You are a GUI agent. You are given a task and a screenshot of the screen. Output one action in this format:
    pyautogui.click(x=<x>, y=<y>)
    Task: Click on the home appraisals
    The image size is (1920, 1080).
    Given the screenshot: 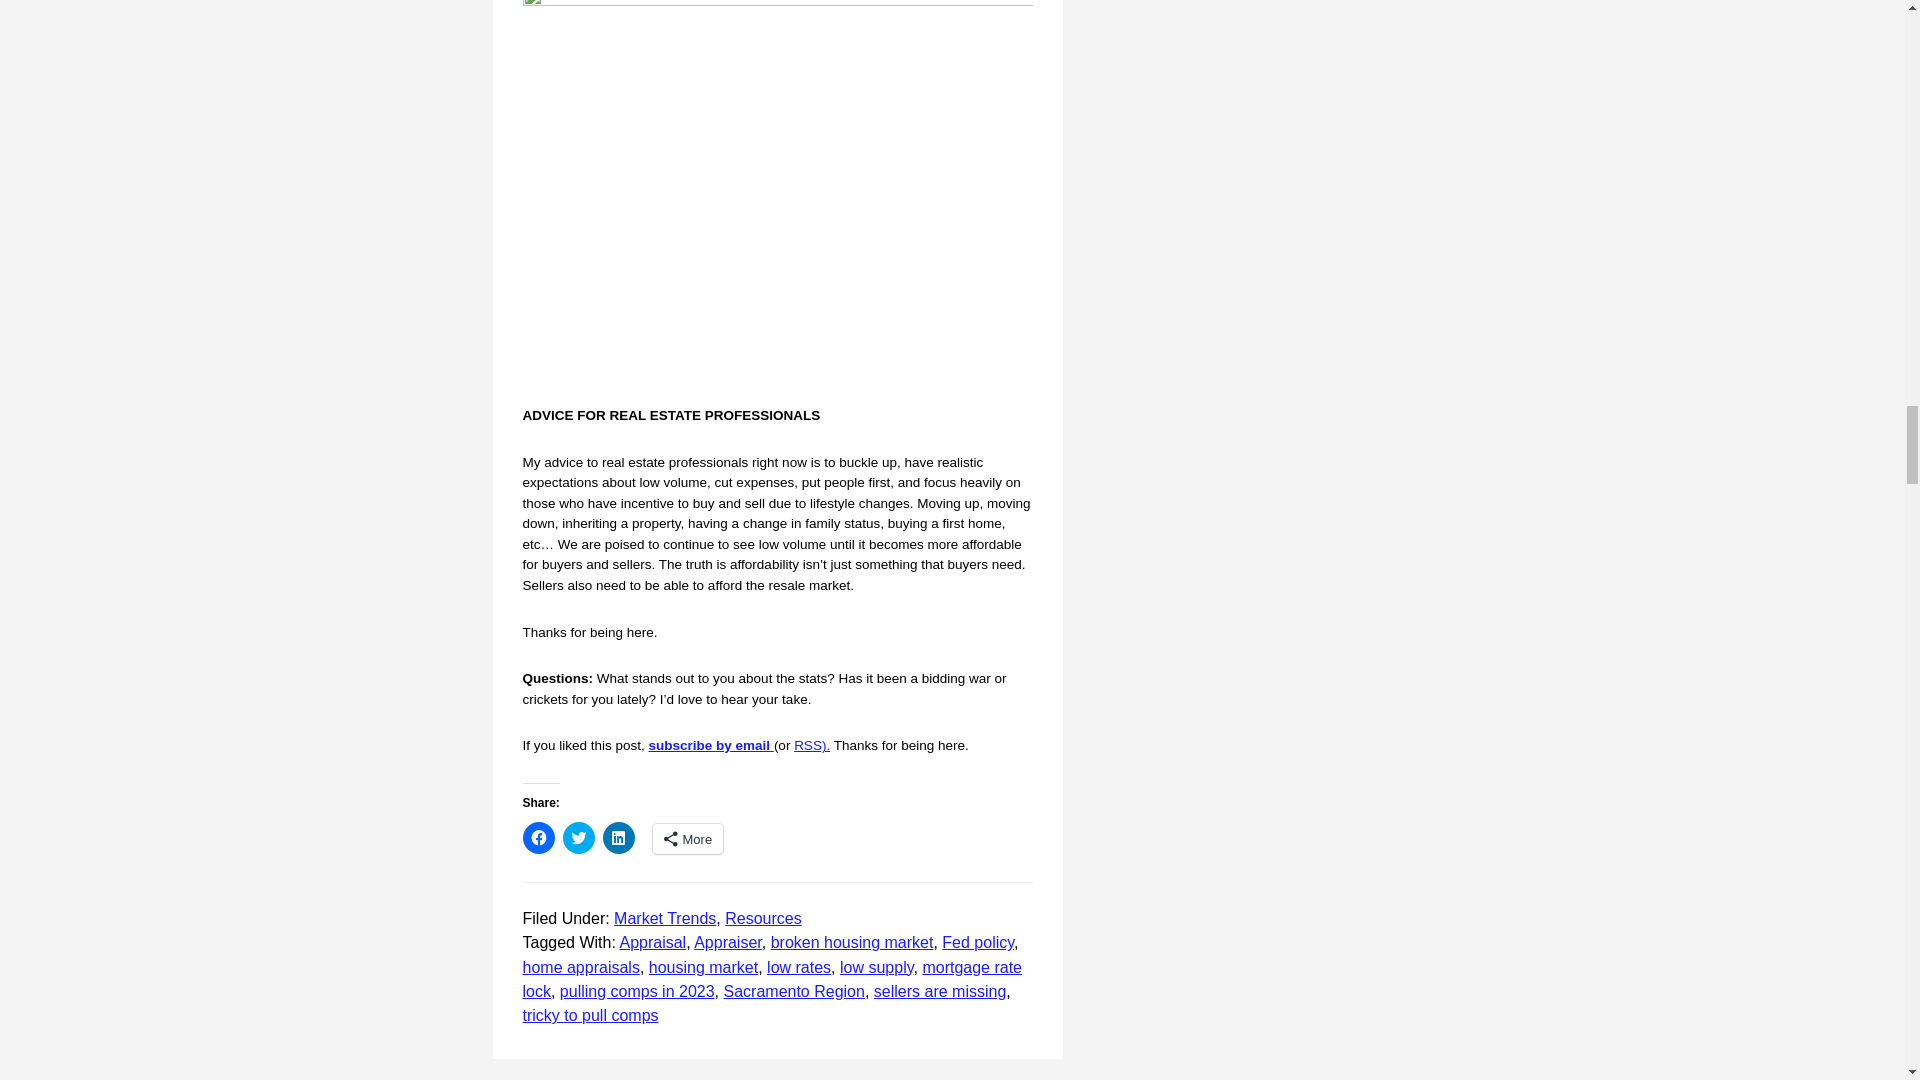 What is the action you would take?
    pyautogui.click(x=580, y=968)
    